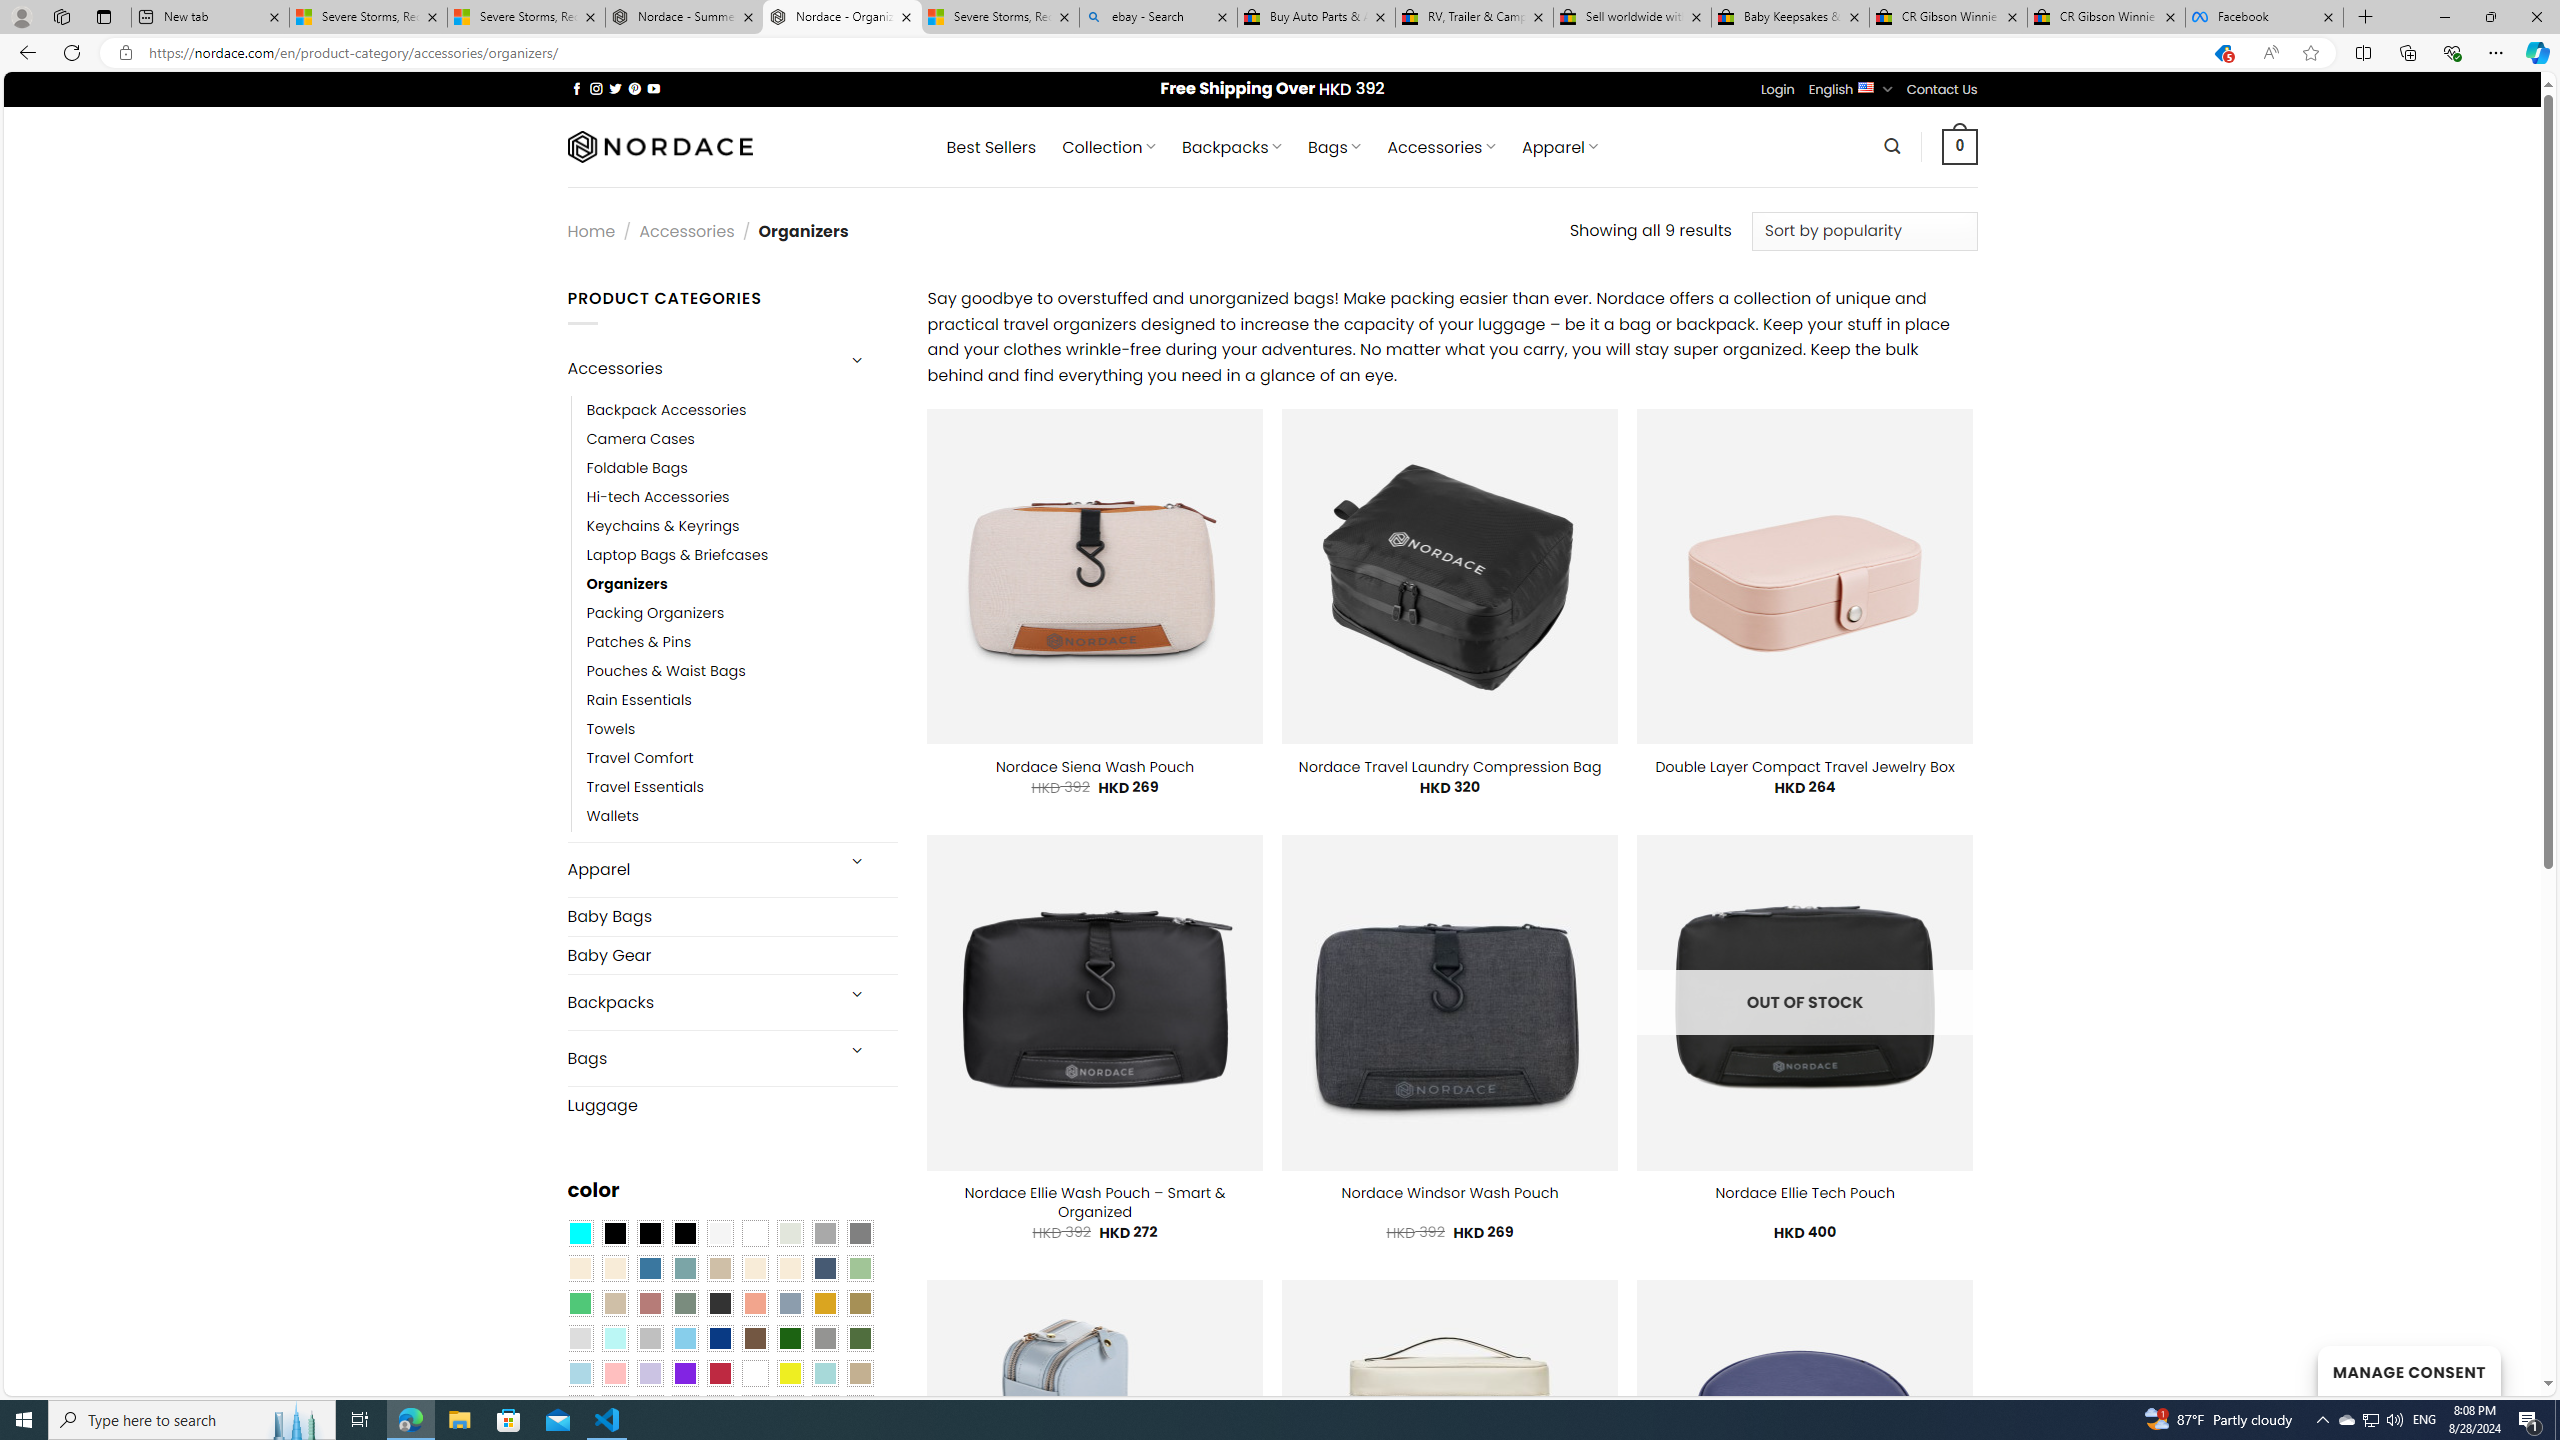 The image size is (2560, 1440). Describe the element at coordinates (742, 468) in the screenshot. I see `Foldable Bags` at that location.